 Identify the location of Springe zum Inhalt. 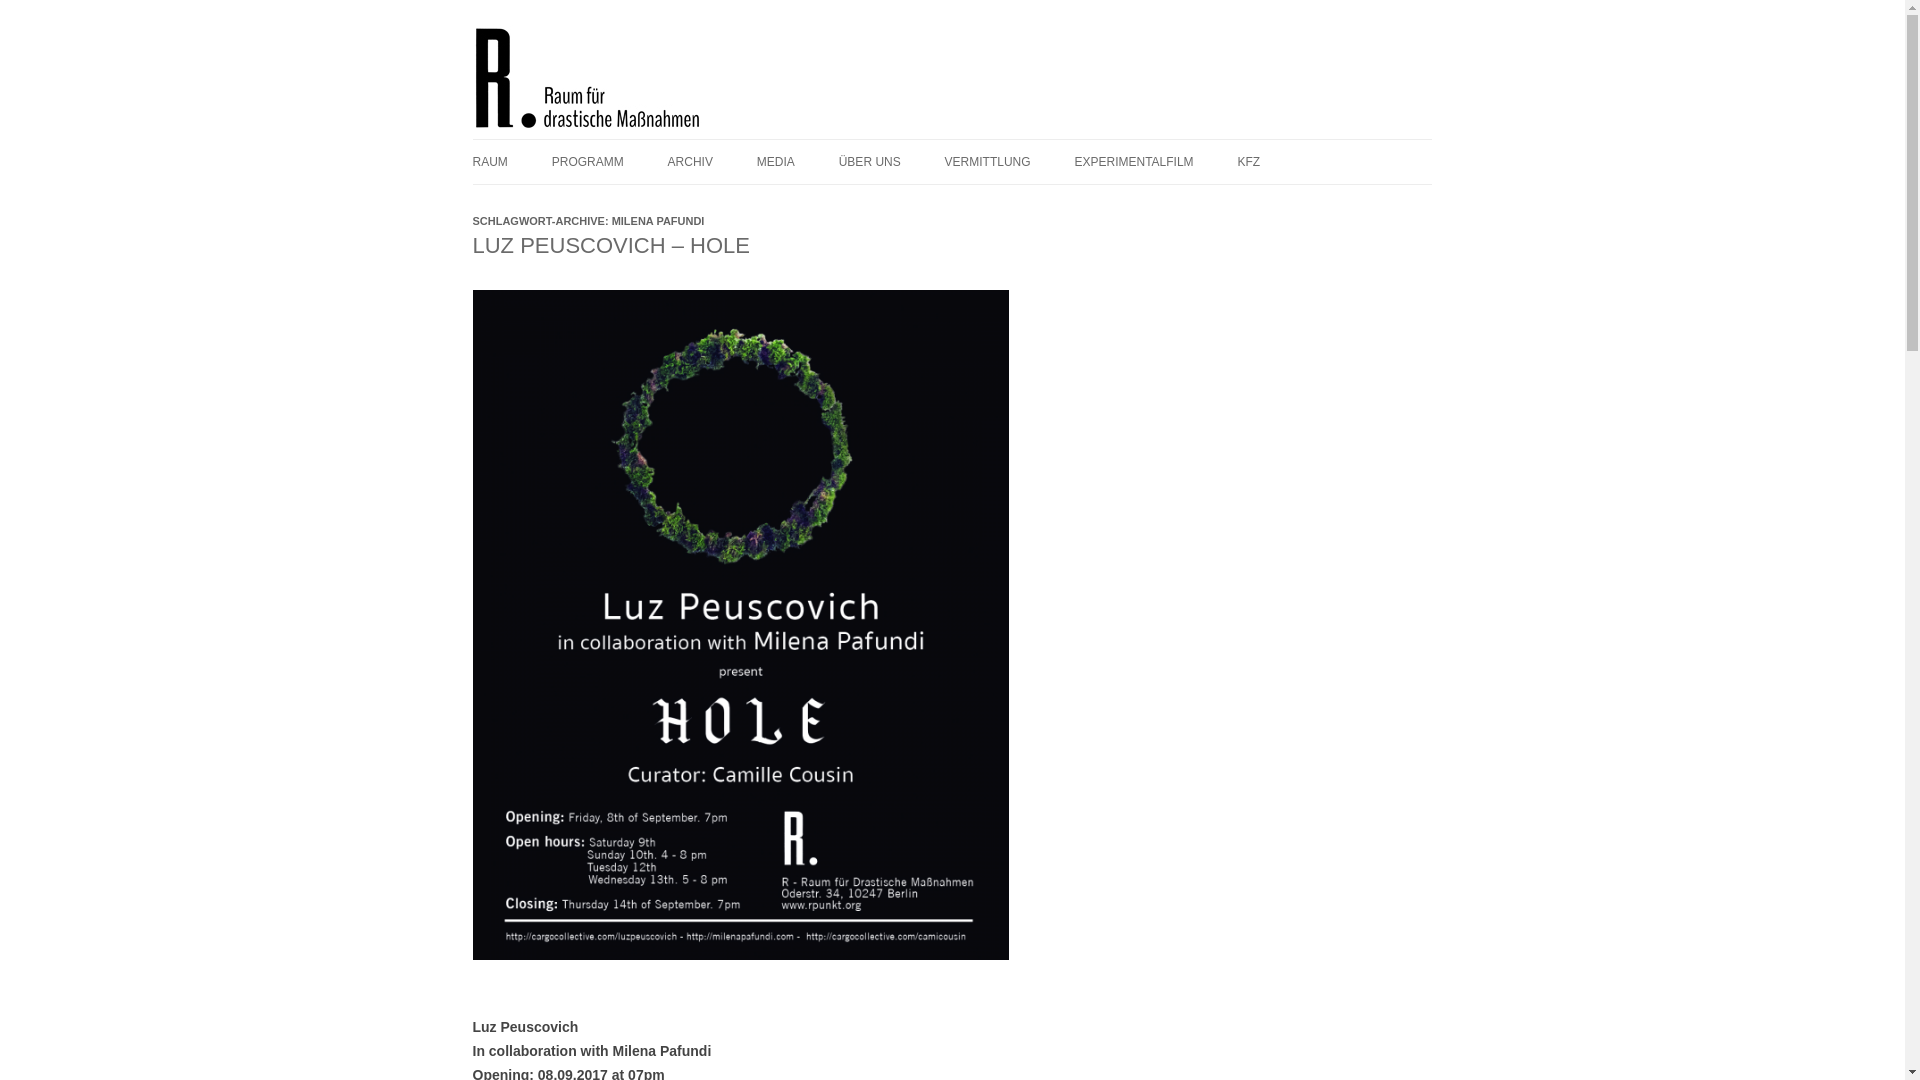
(1010, 146).